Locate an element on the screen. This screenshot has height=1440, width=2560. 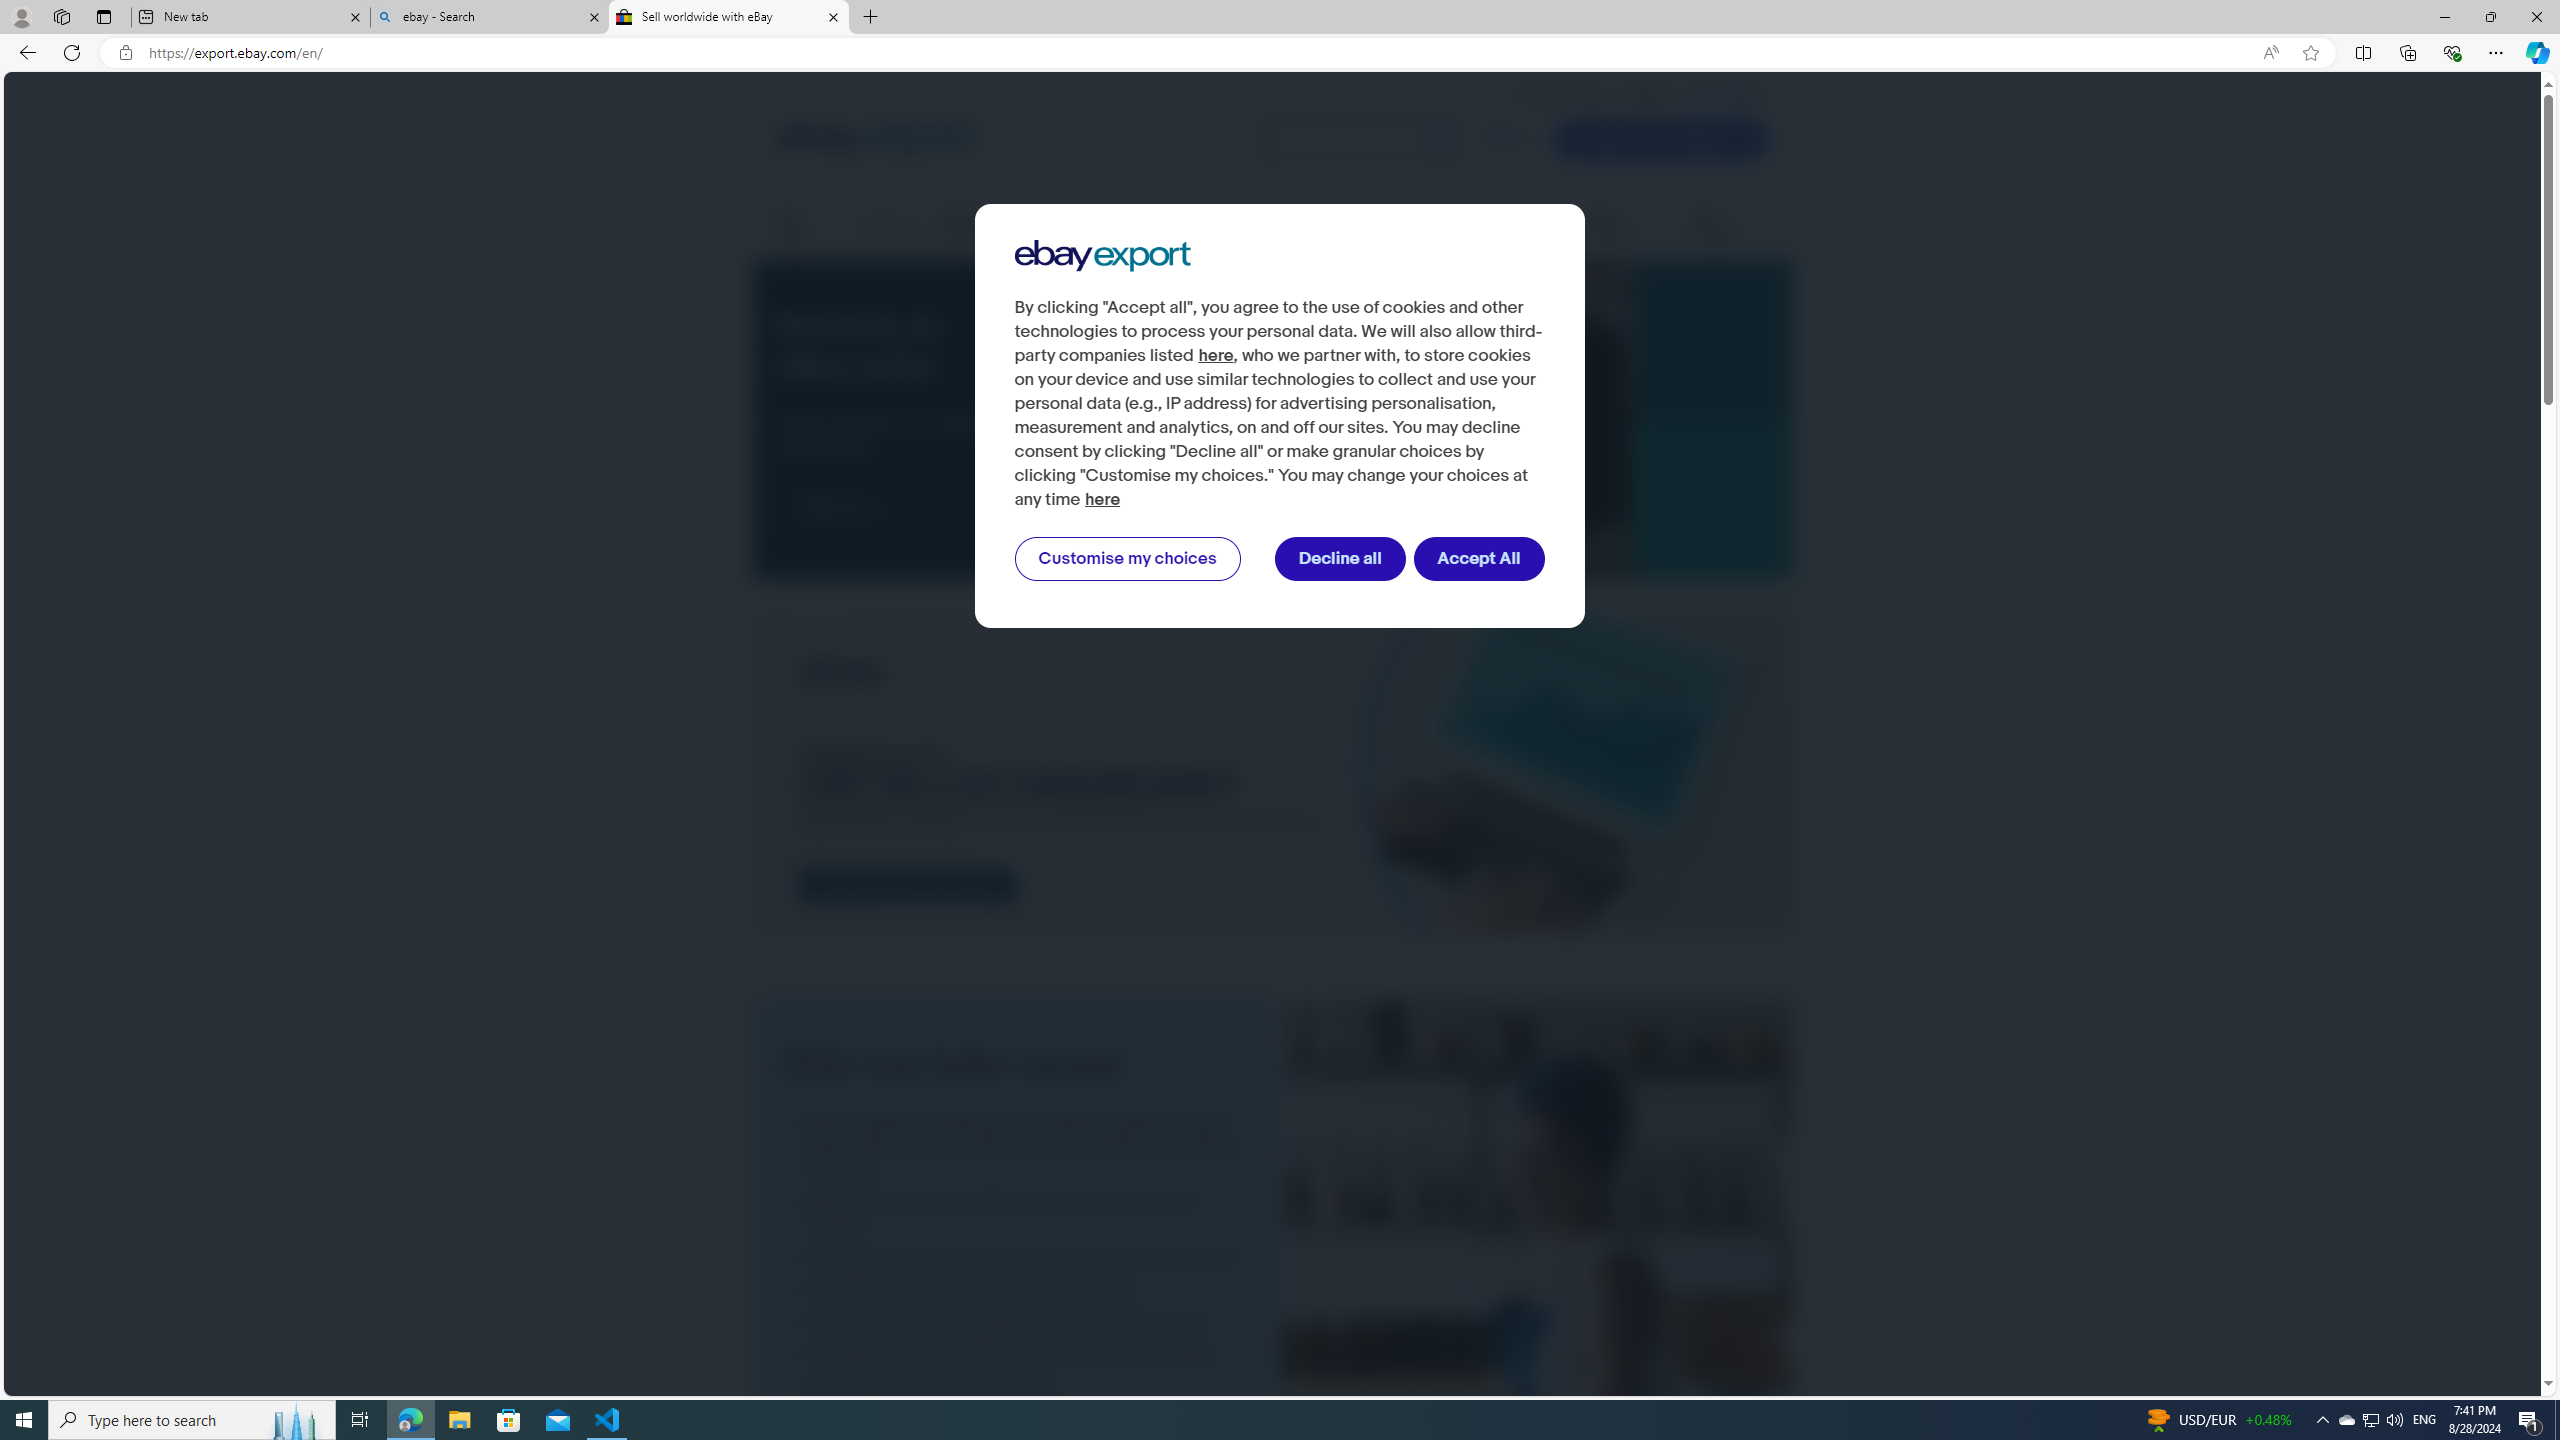
Class: search-input__icon is located at coordinates (1440, 140).